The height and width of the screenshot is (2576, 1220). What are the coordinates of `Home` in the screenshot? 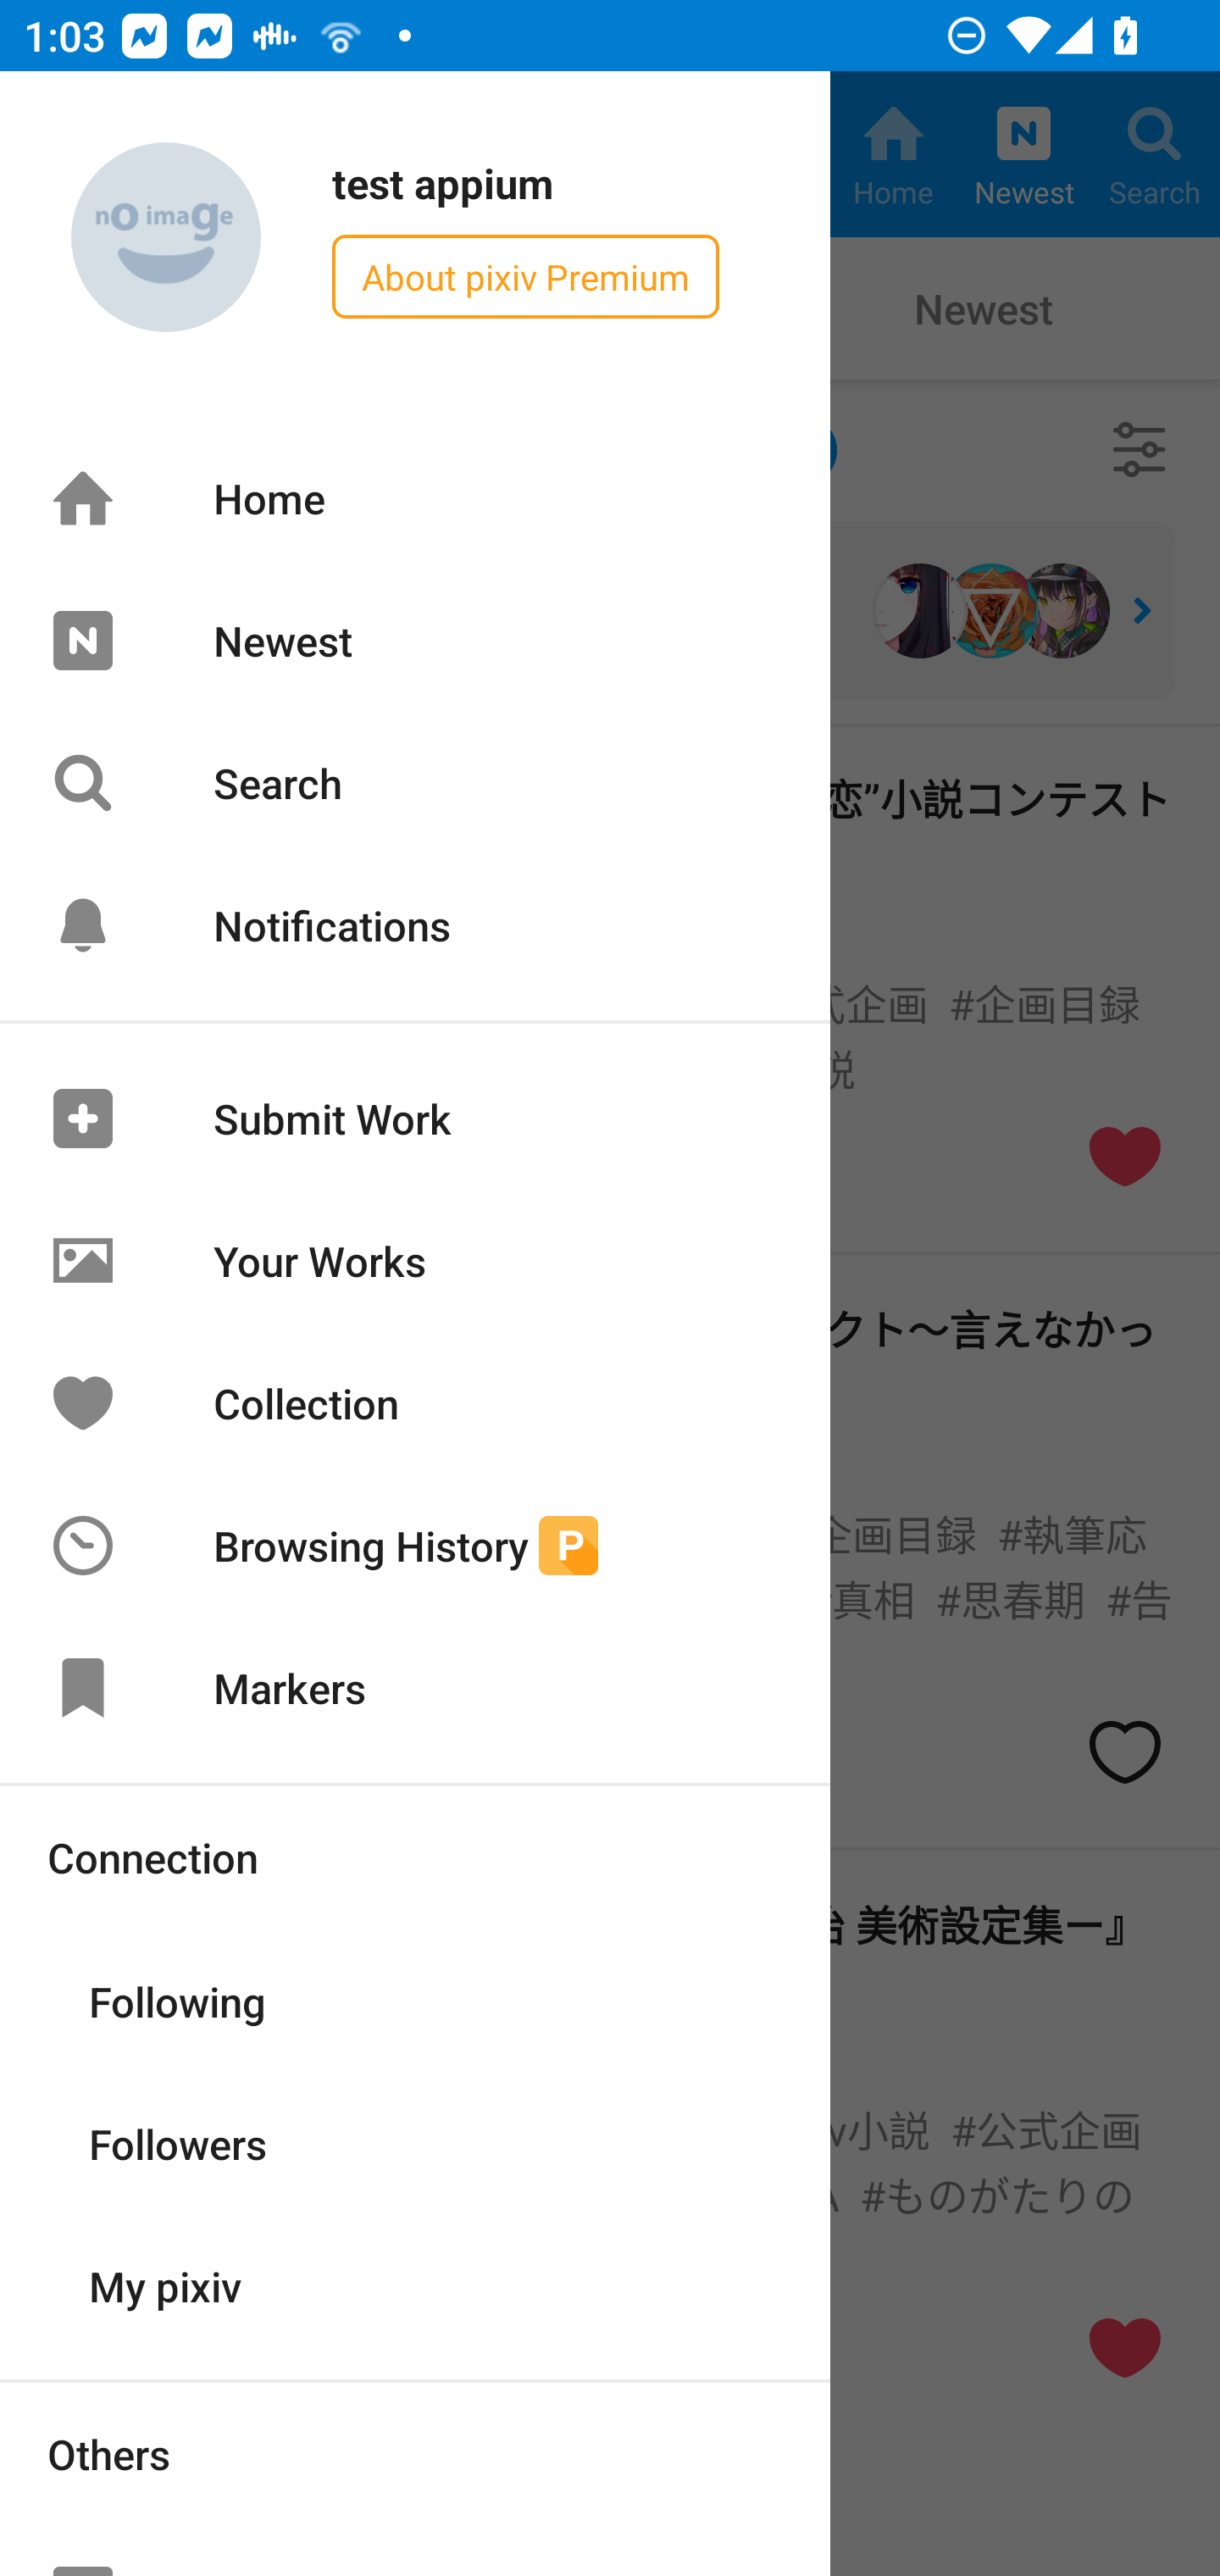 It's located at (415, 498).